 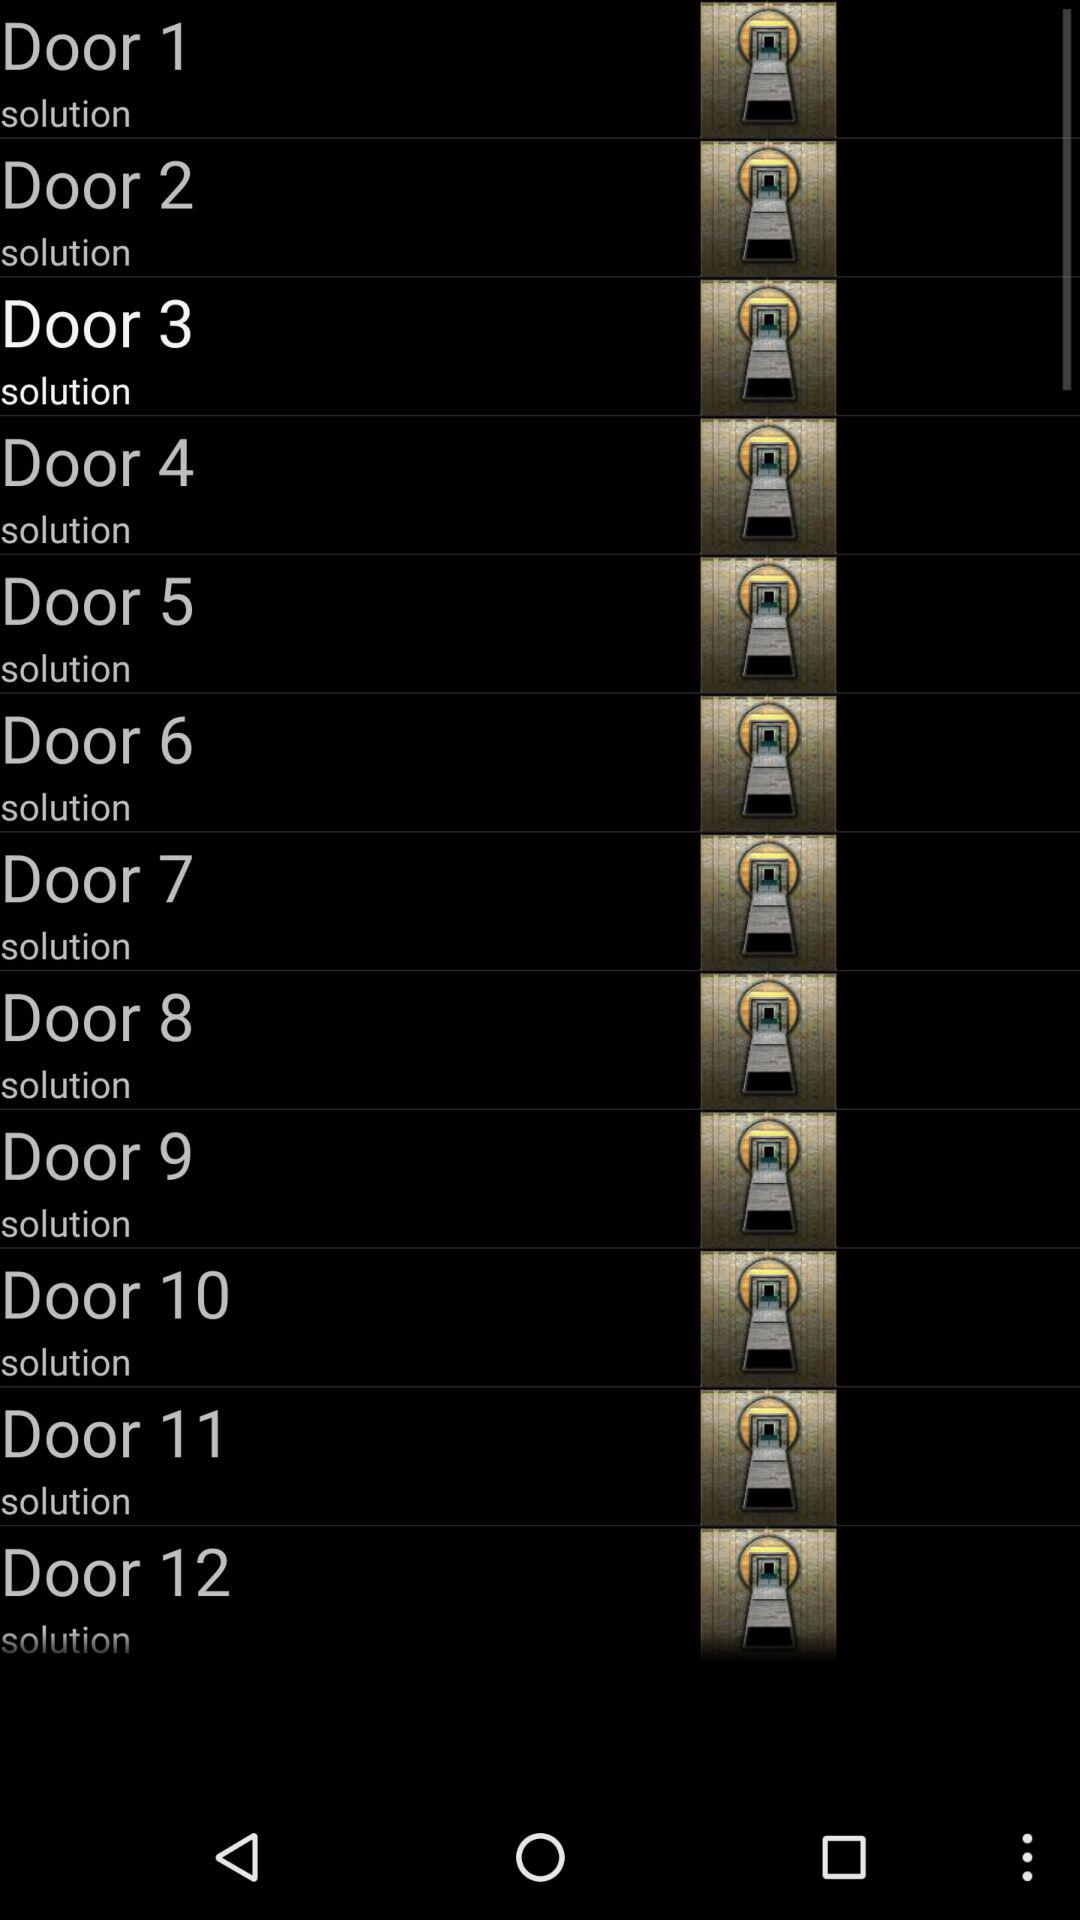 I want to click on launch door 4, so click(x=348, y=460).